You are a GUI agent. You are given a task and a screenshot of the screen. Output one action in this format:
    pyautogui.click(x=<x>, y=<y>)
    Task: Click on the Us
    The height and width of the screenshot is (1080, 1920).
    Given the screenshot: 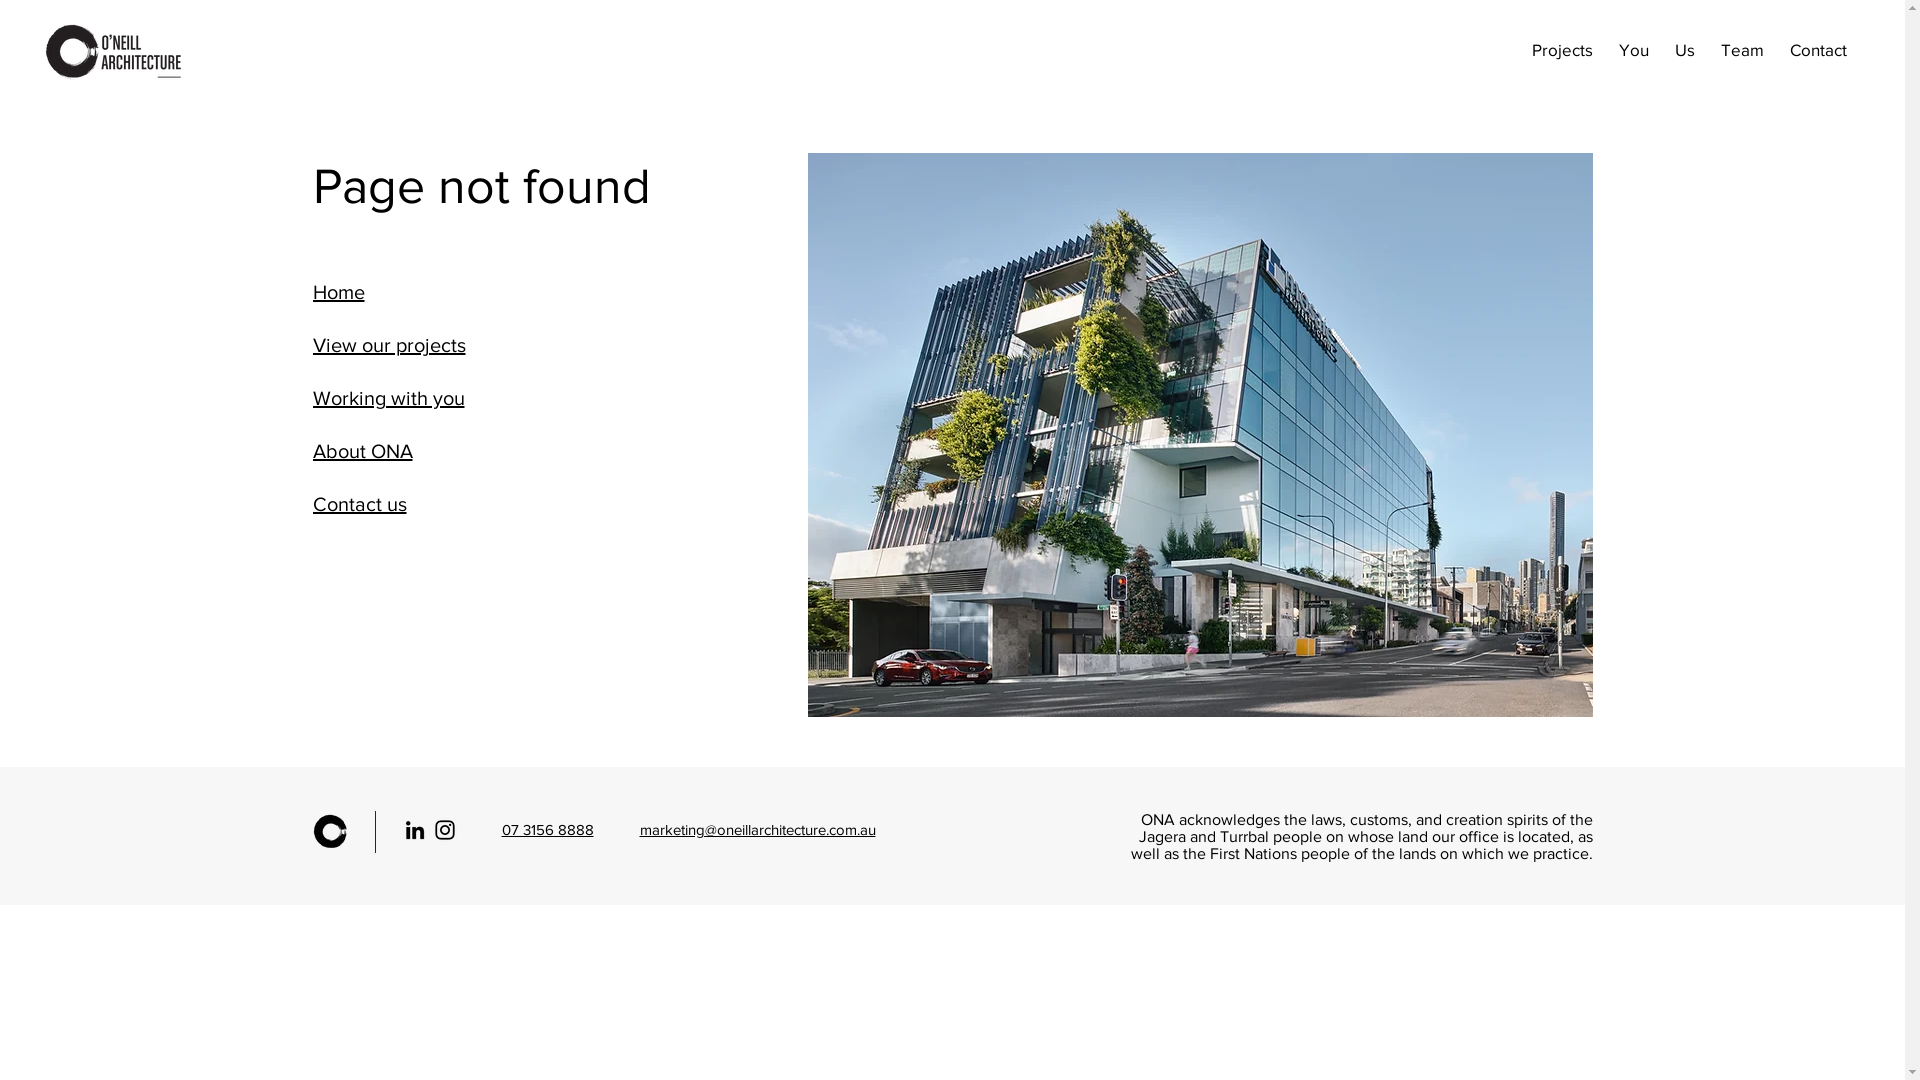 What is the action you would take?
    pyautogui.click(x=1685, y=50)
    